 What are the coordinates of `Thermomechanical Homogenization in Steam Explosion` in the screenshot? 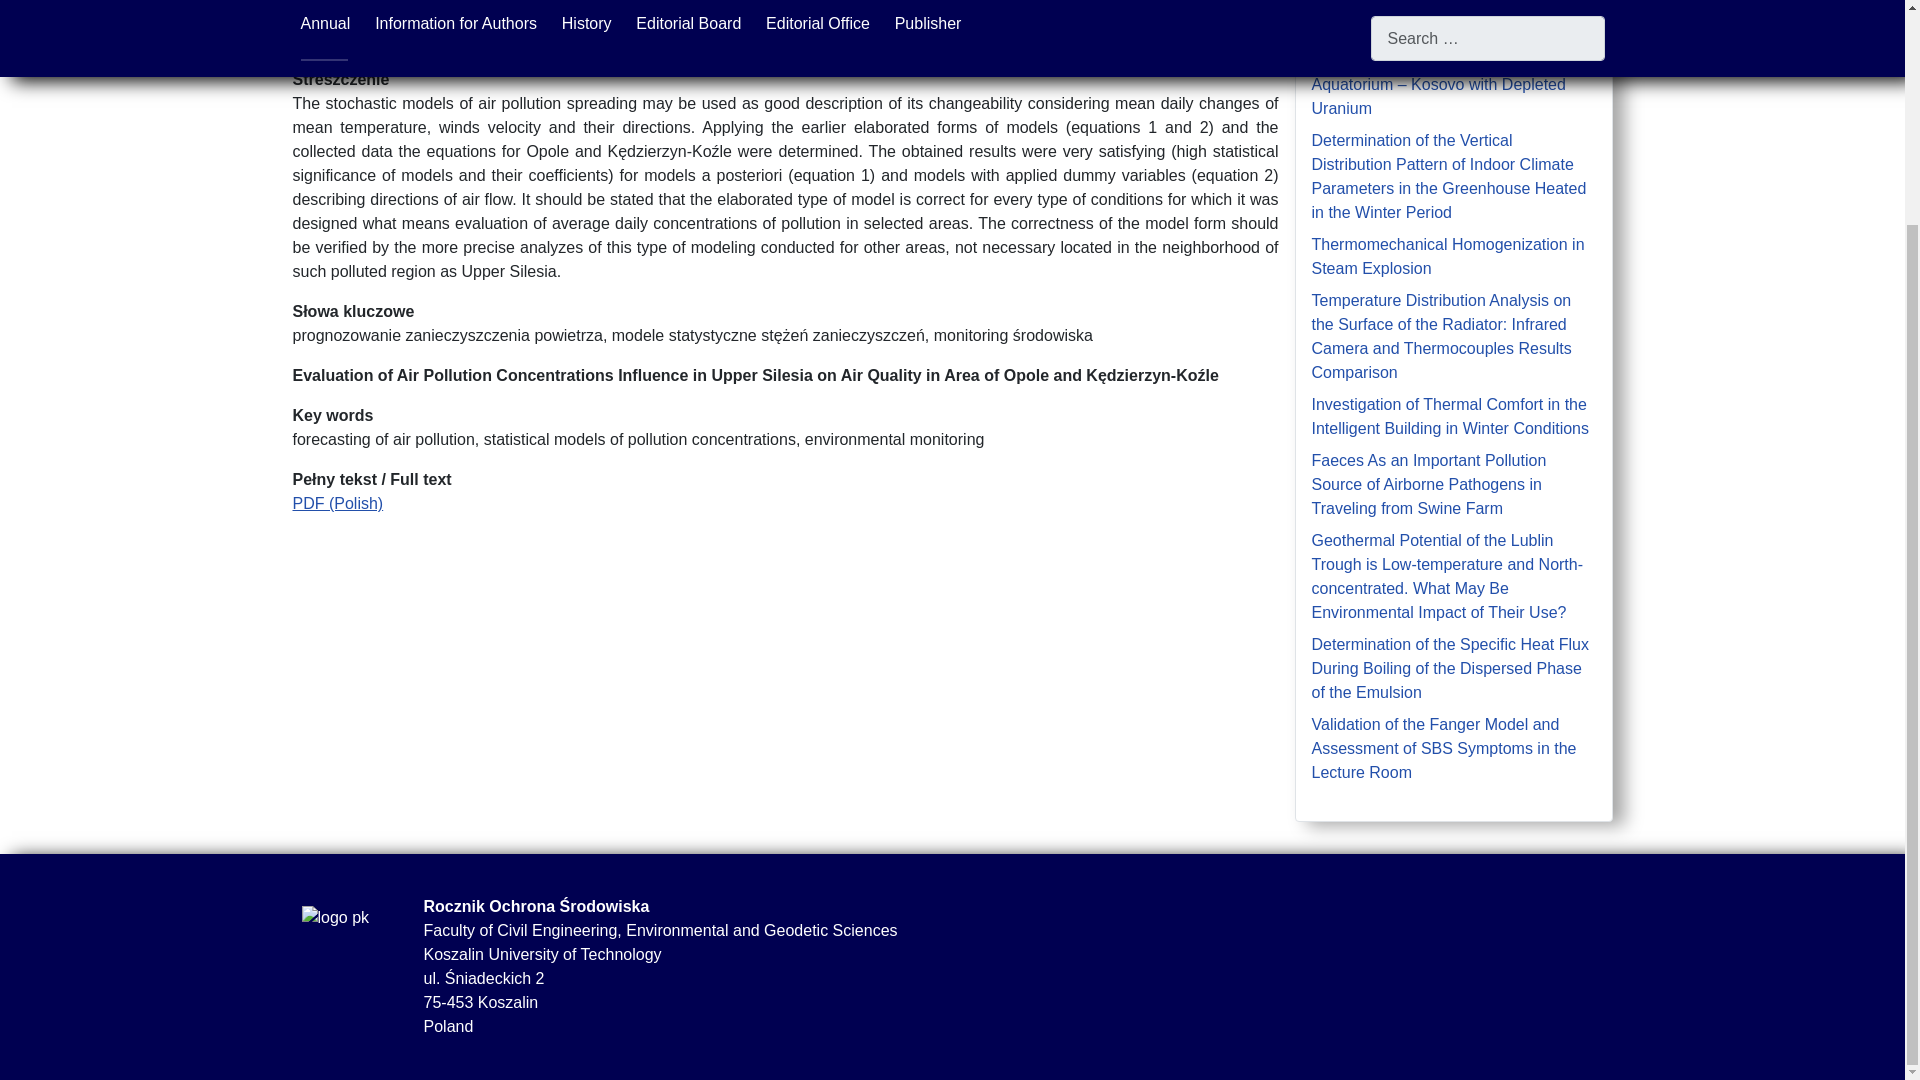 It's located at (1448, 256).